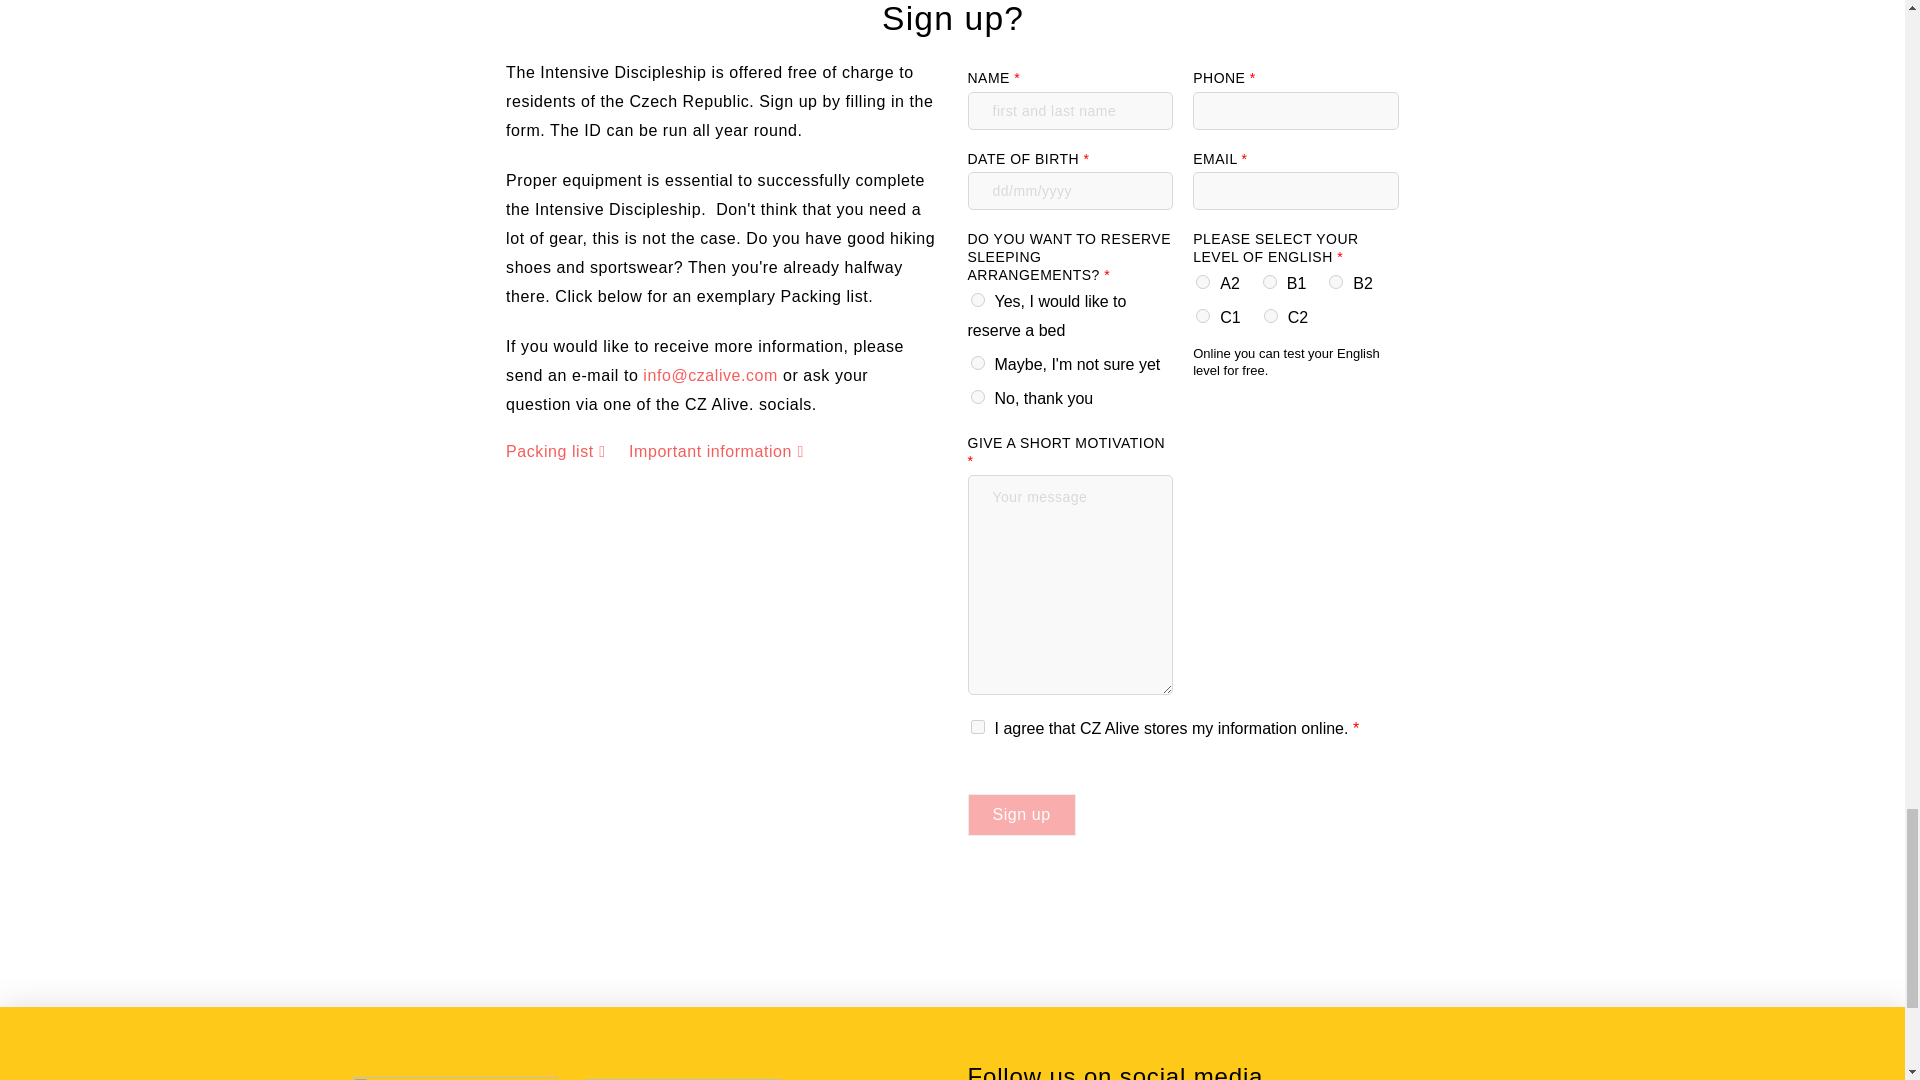 This screenshot has width=1920, height=1080. I want to click on Yes, I would like to reserve a bed, so click(976, 299).